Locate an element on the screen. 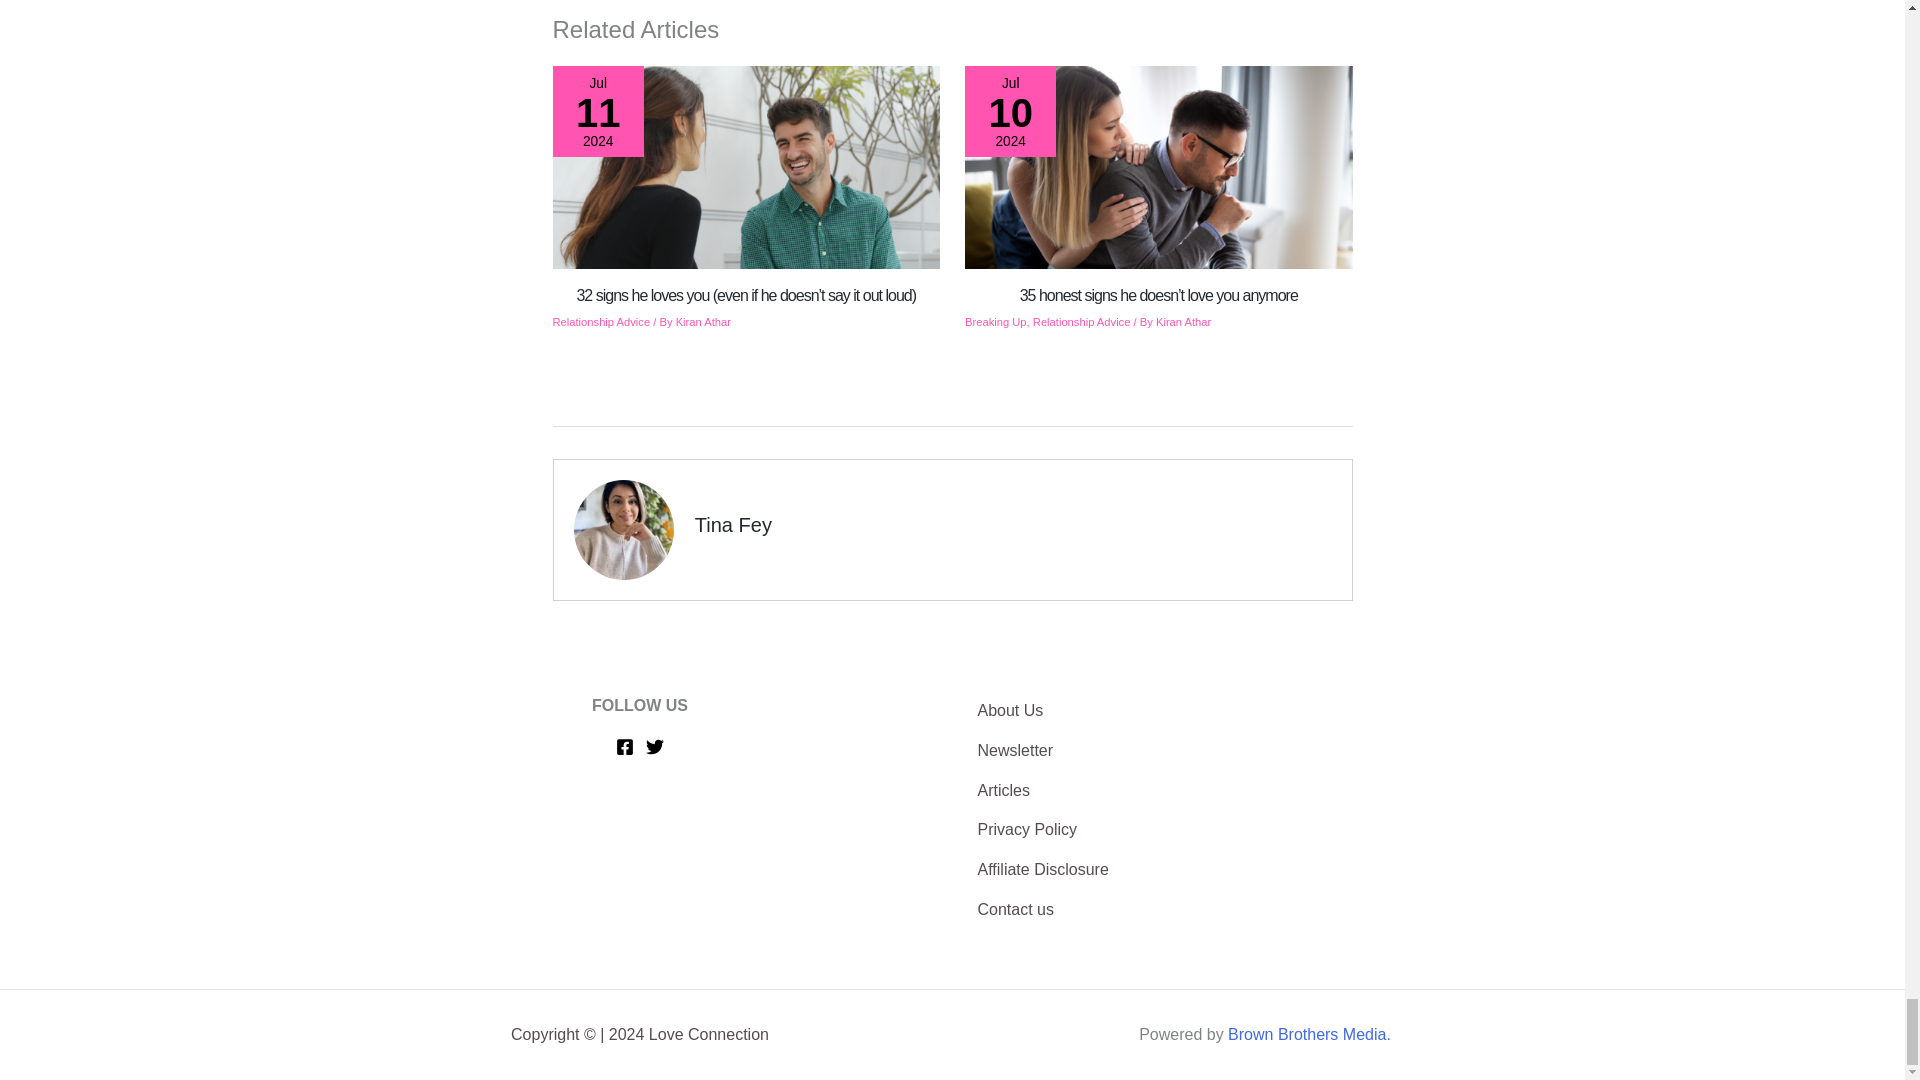  View all posts by Kiran Athar is located at coordinates (1183, 322).